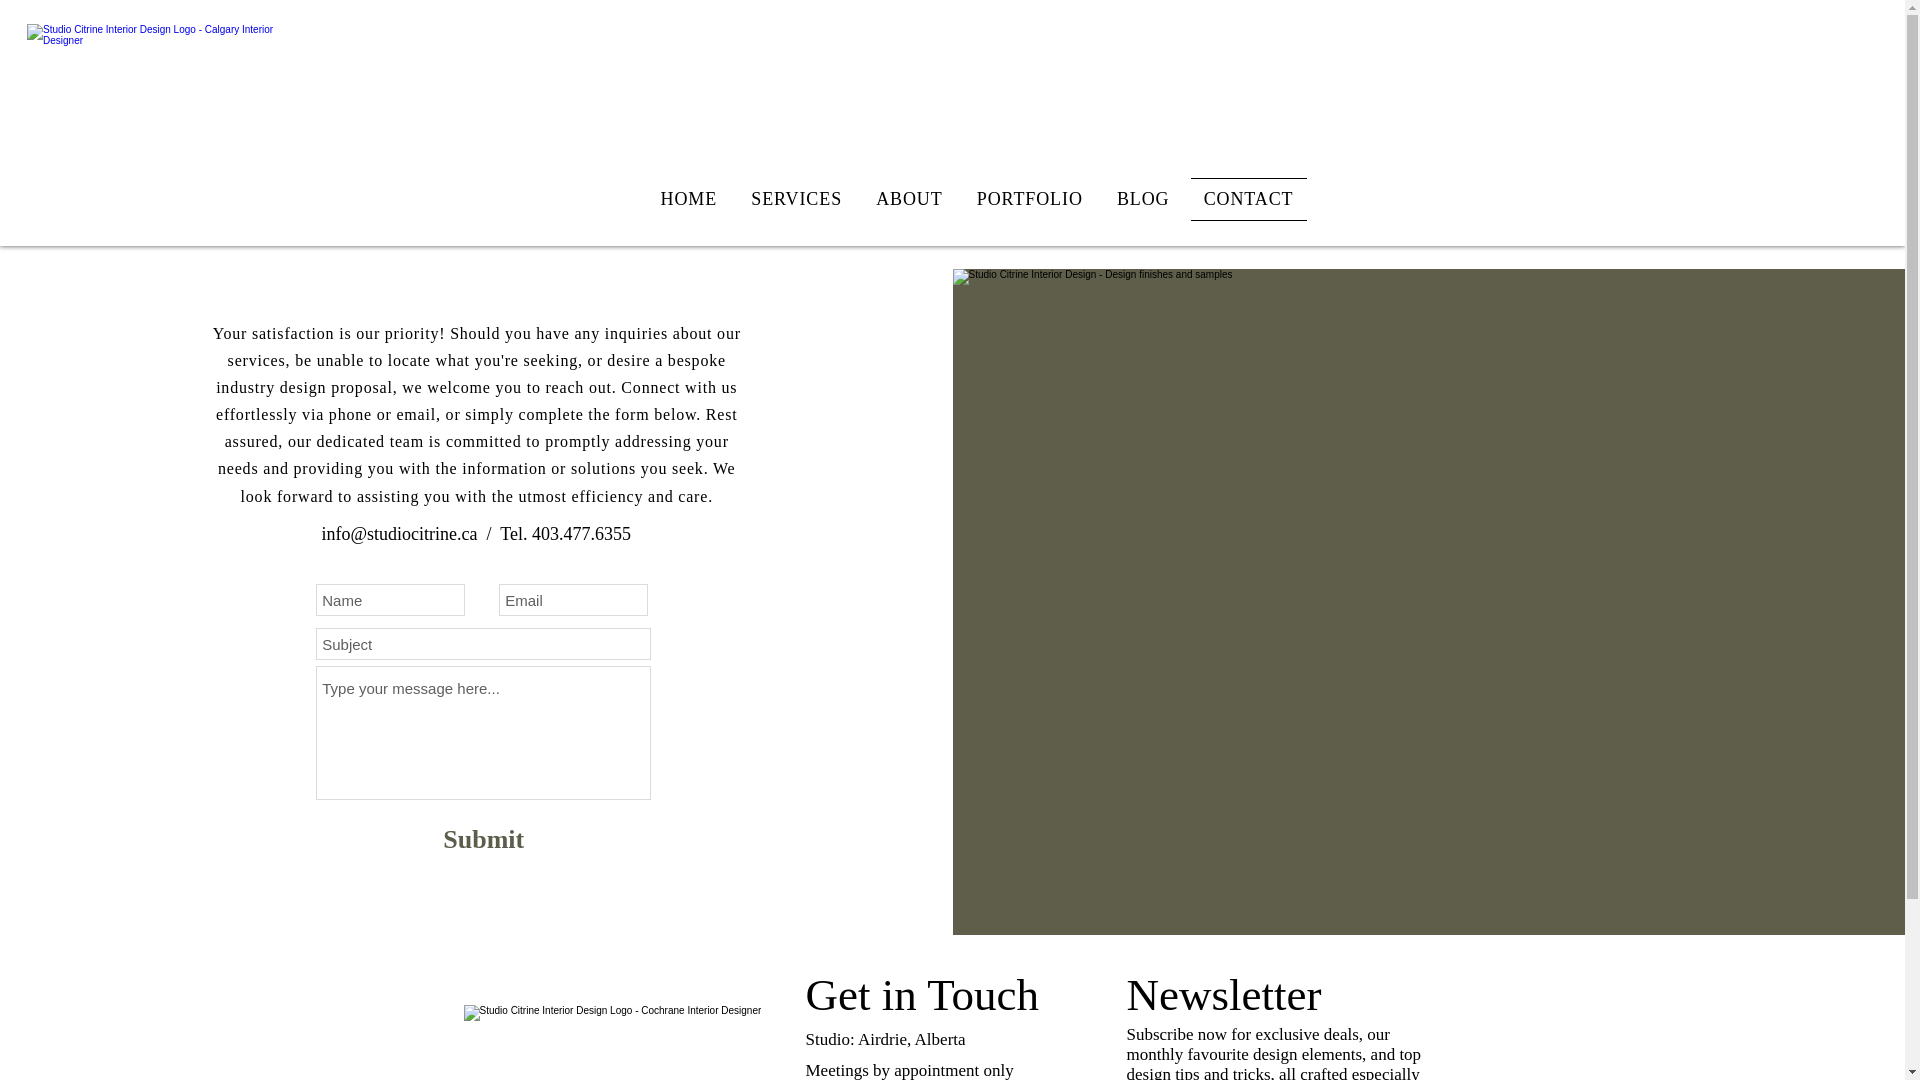  What do you see at coordinates (483, 840) in the screenshot?
I see `Submit` at bounding box center [483, 840].